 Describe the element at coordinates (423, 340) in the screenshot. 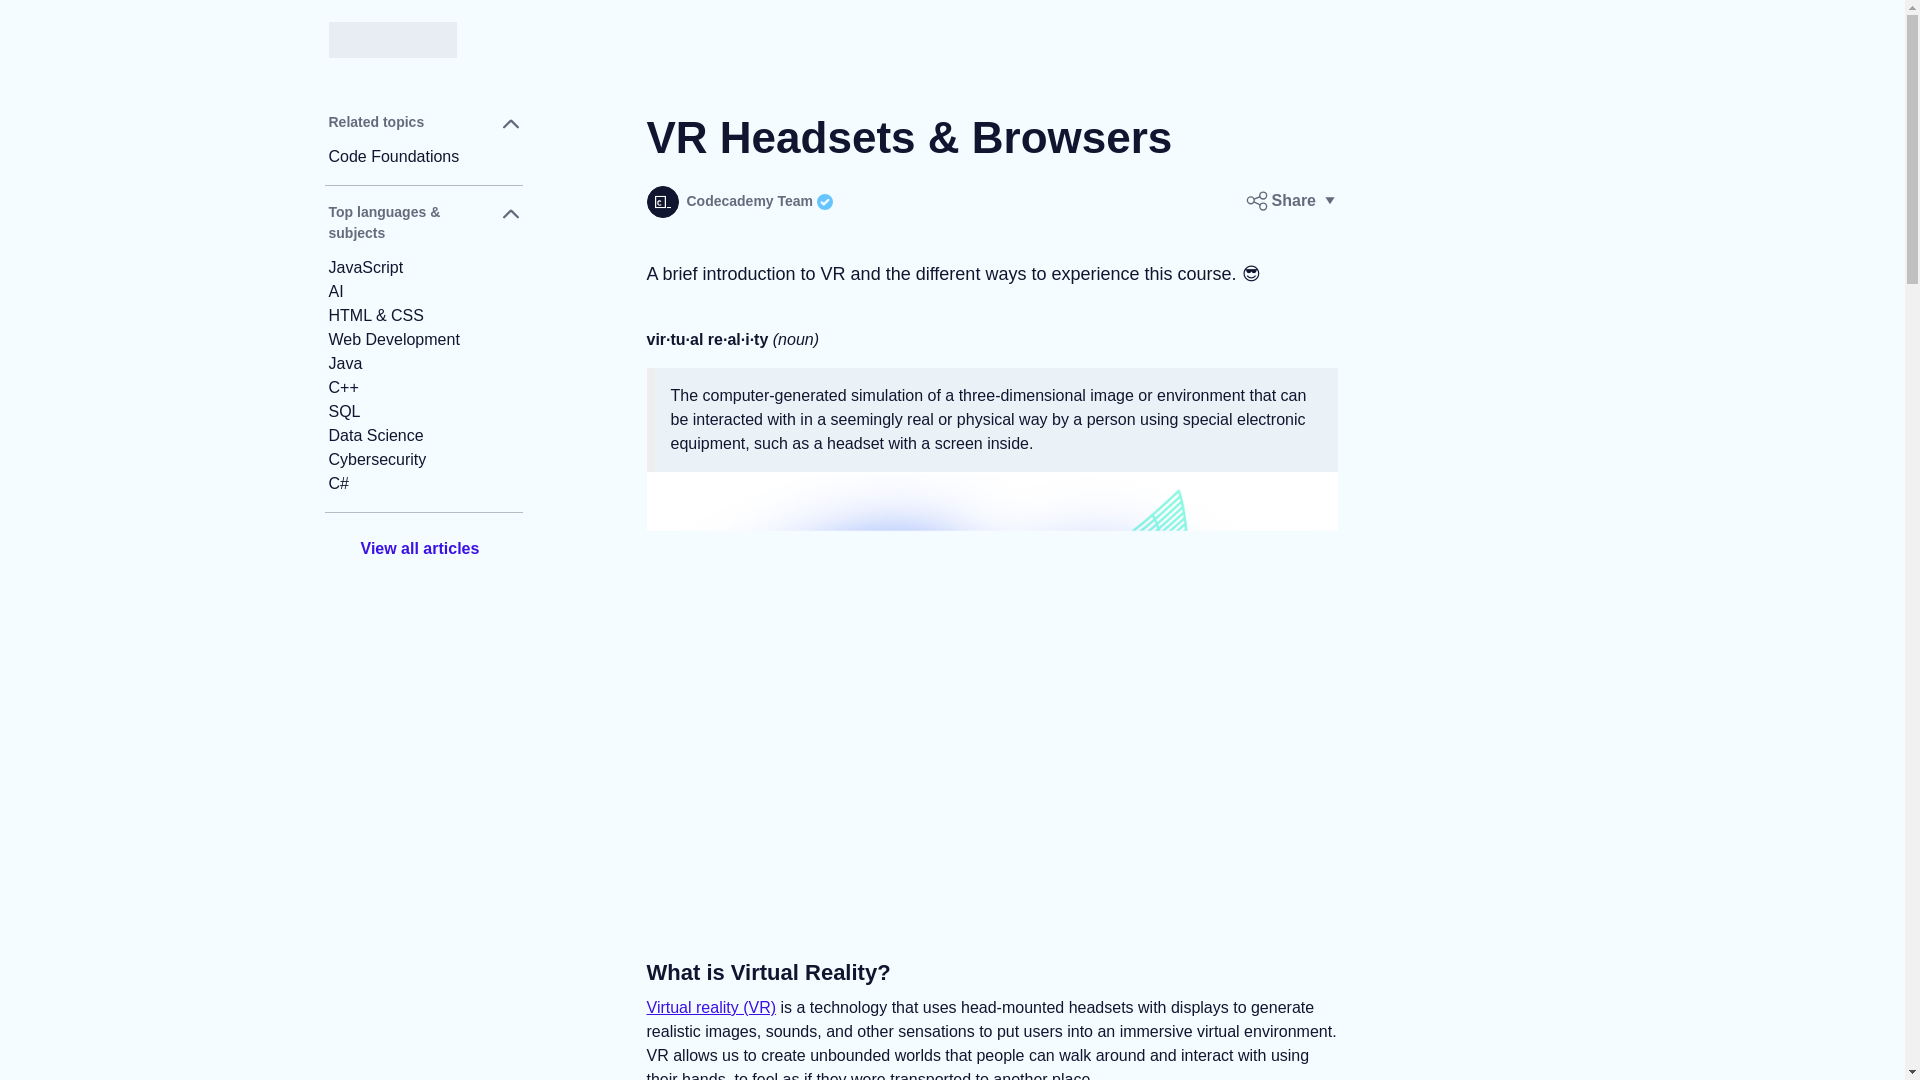

I see `Web Development` at that location.